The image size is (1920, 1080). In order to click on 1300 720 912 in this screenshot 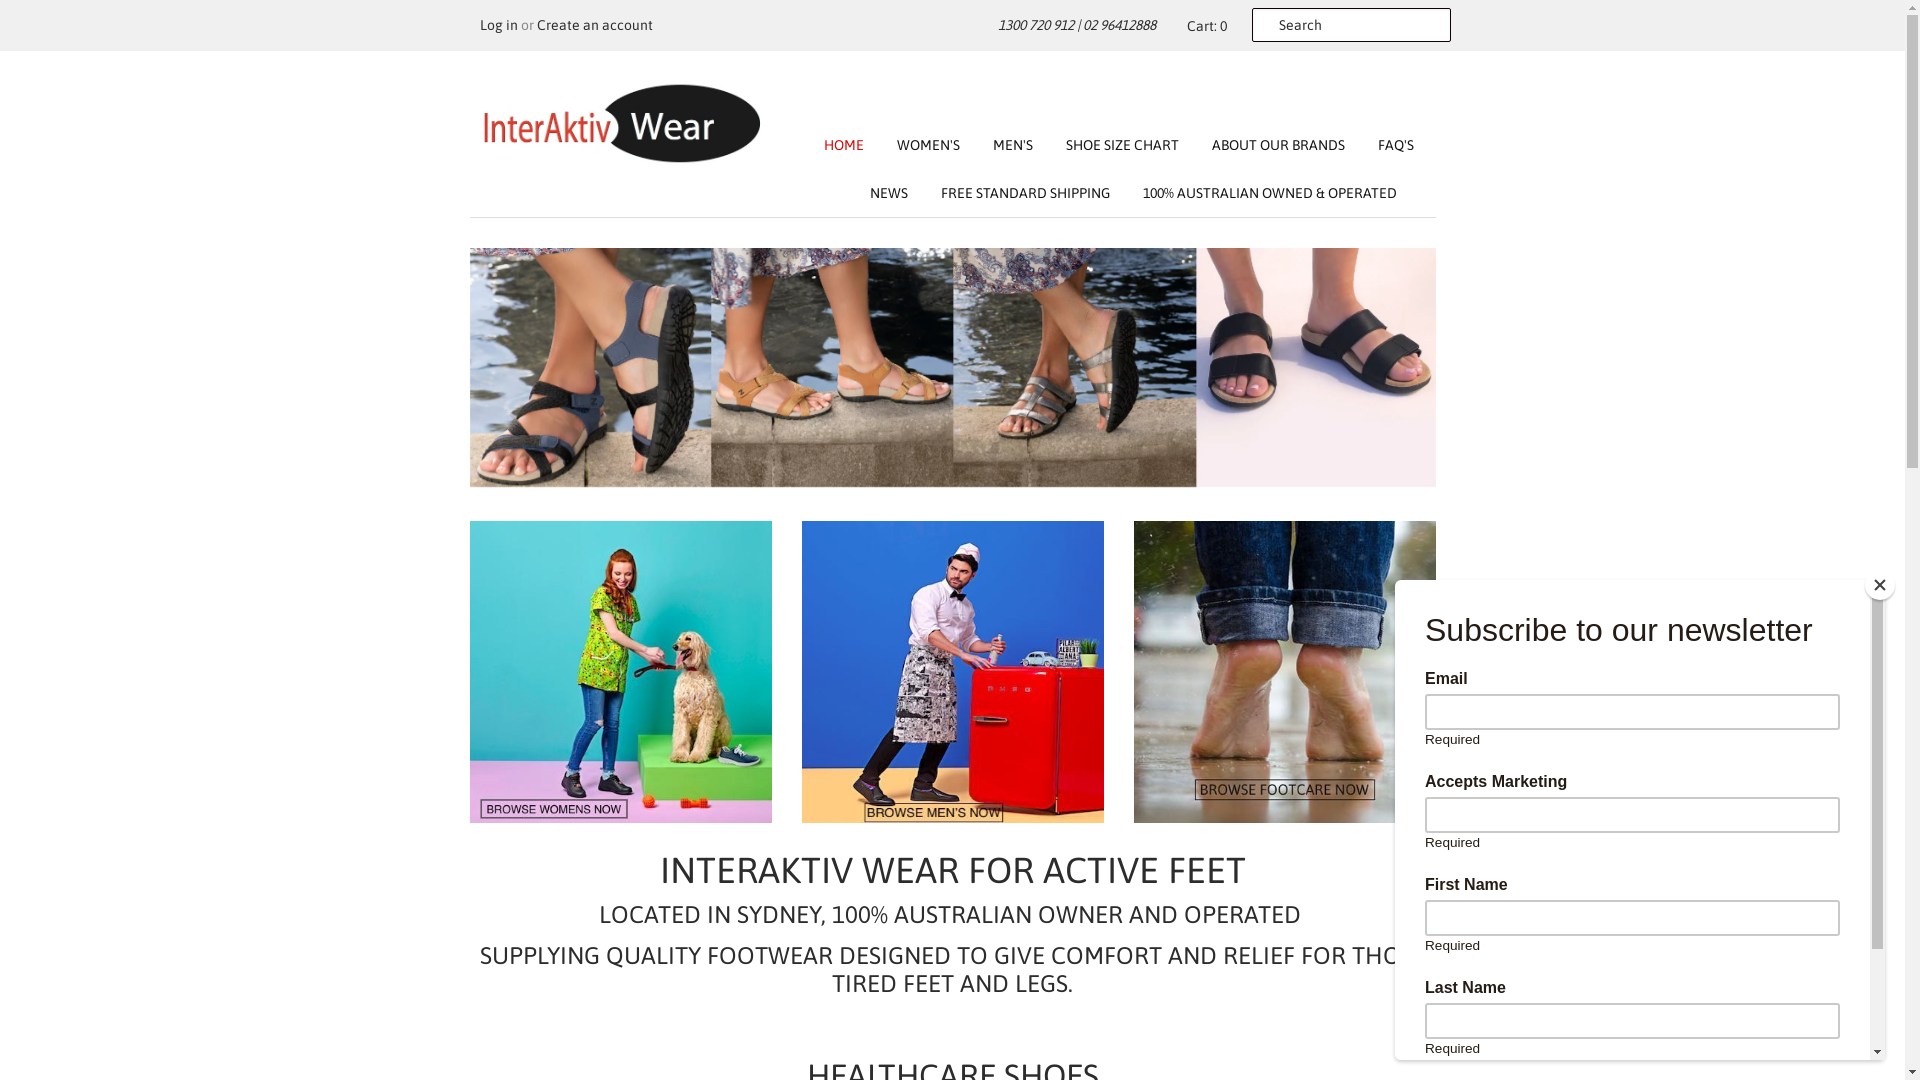, I will do `click(1036, 25)`.